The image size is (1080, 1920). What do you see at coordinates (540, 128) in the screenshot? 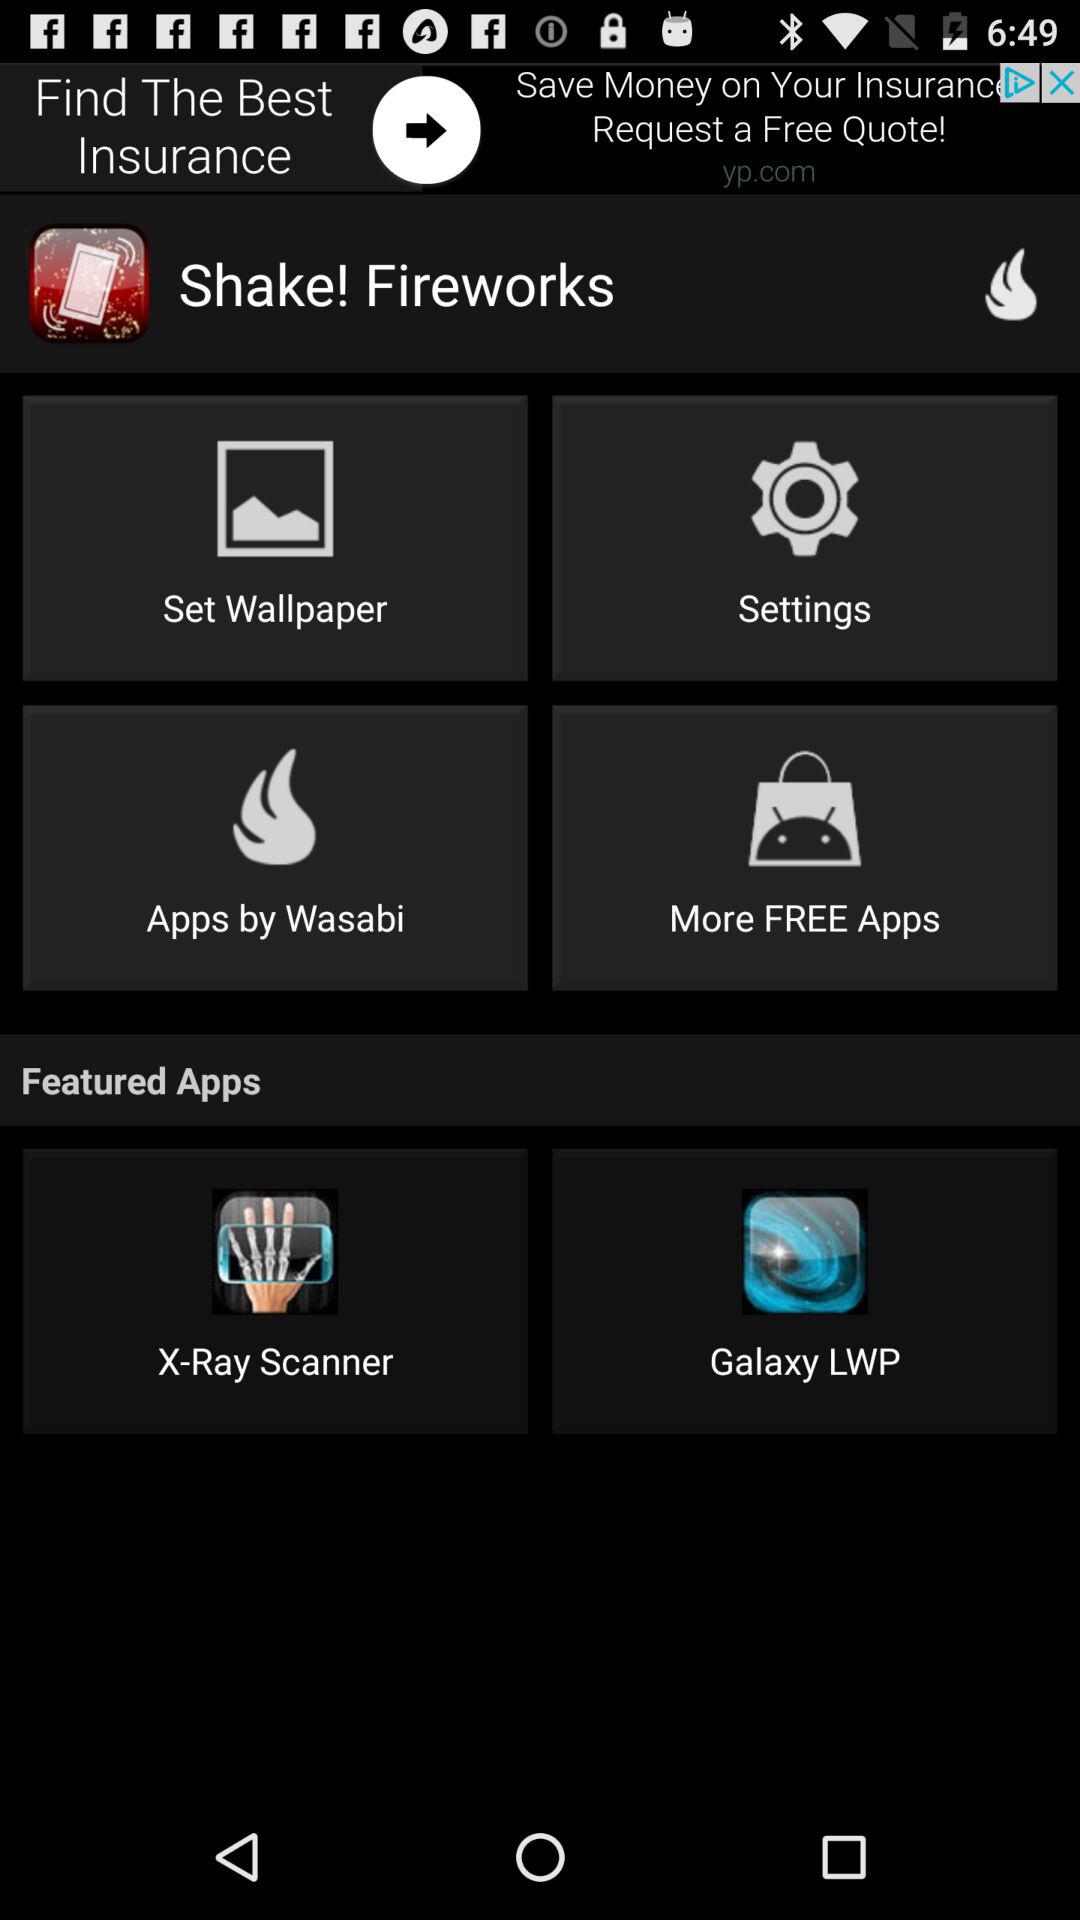
I see `slide` at bounding box center [540, 128].